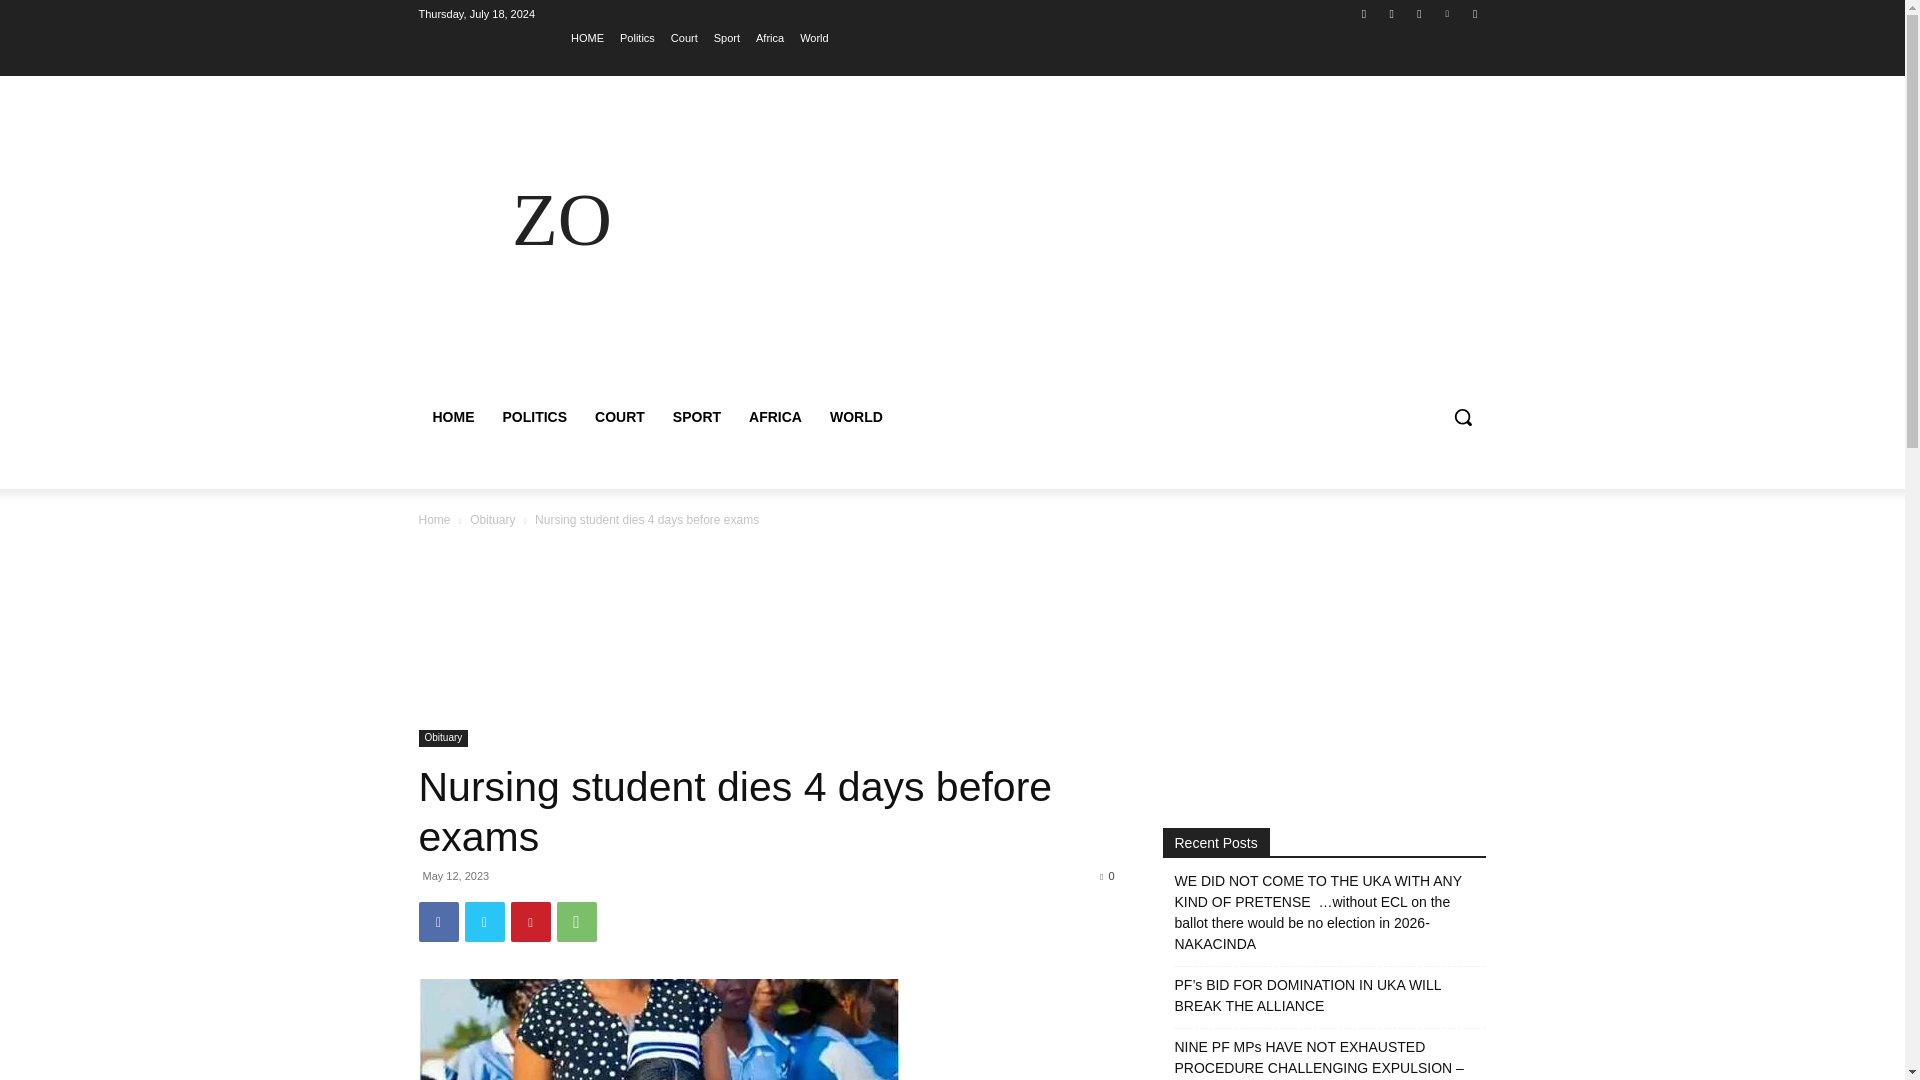 This screenshot has height=1080, width=1920. I want to click on Home, so click(434, 520).